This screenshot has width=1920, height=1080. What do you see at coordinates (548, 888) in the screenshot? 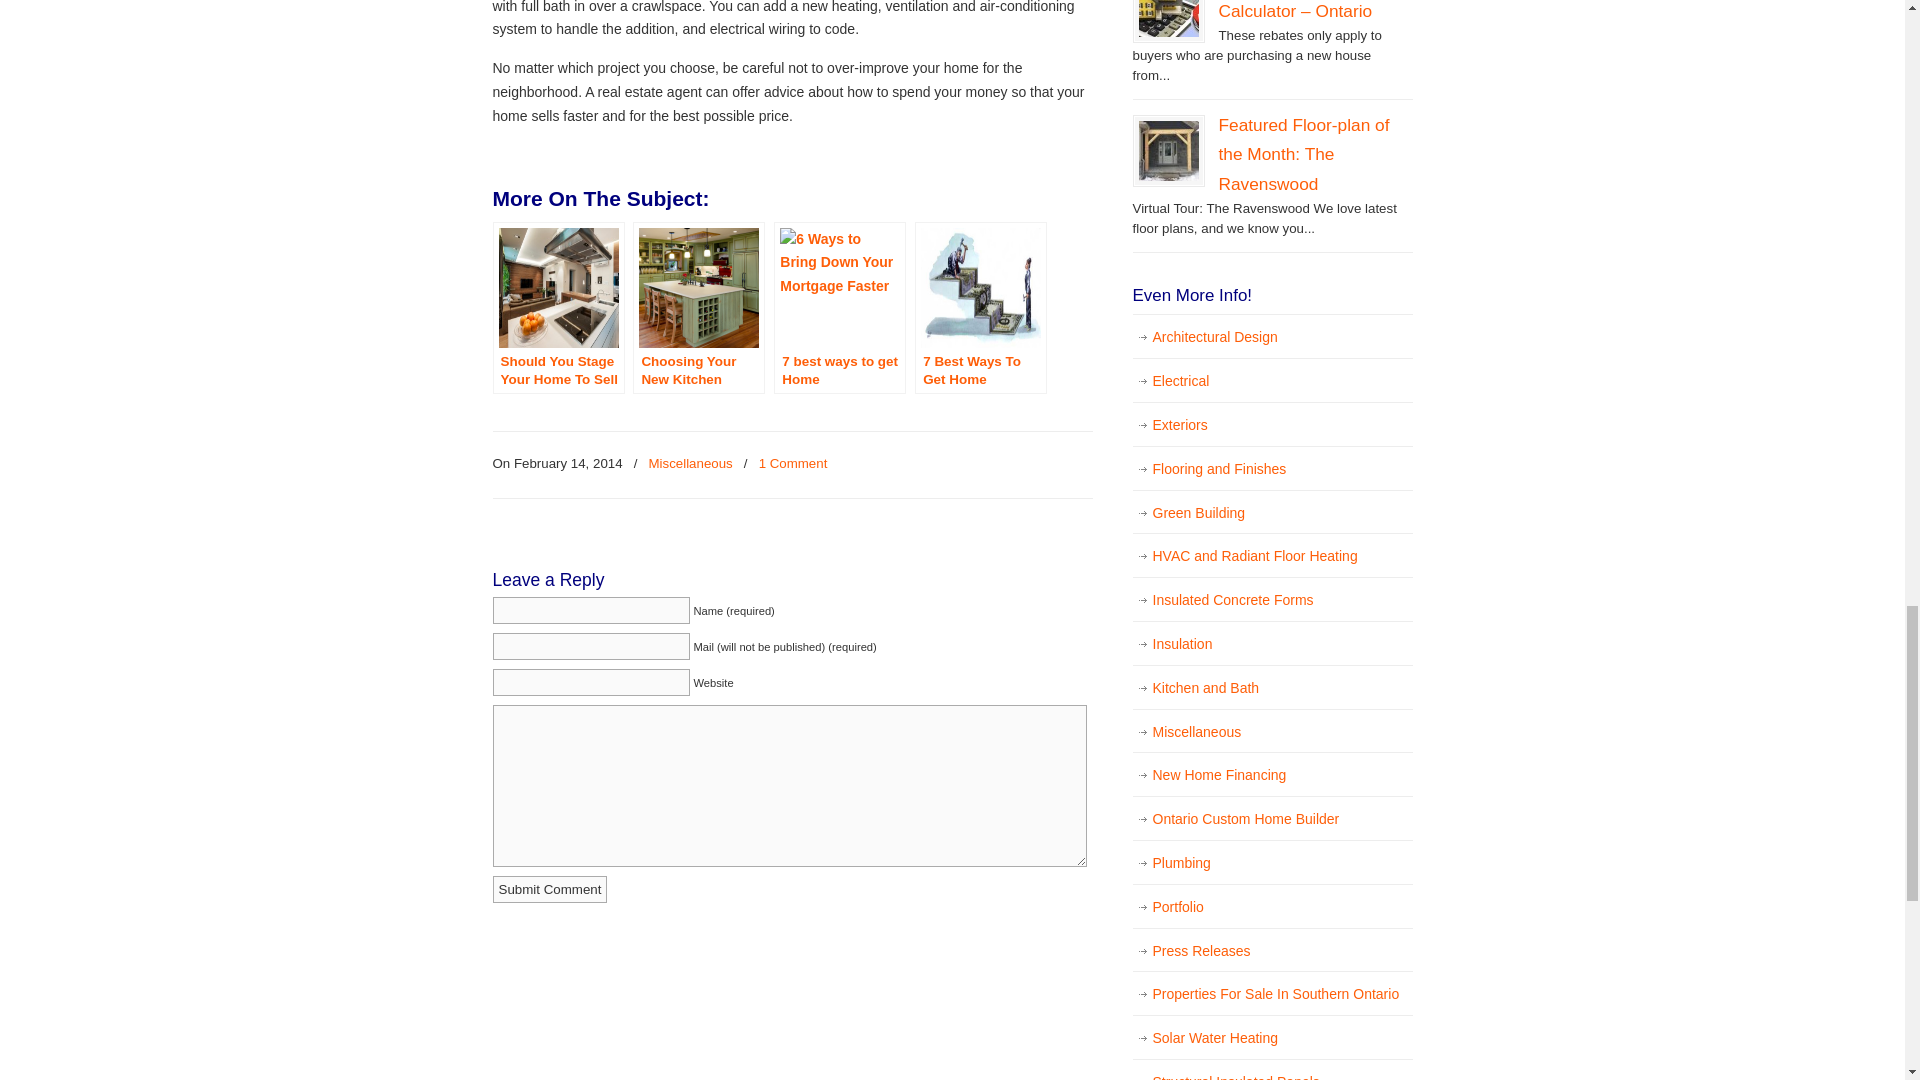
I see `Submit Comment` at bounding box center [548, 888].